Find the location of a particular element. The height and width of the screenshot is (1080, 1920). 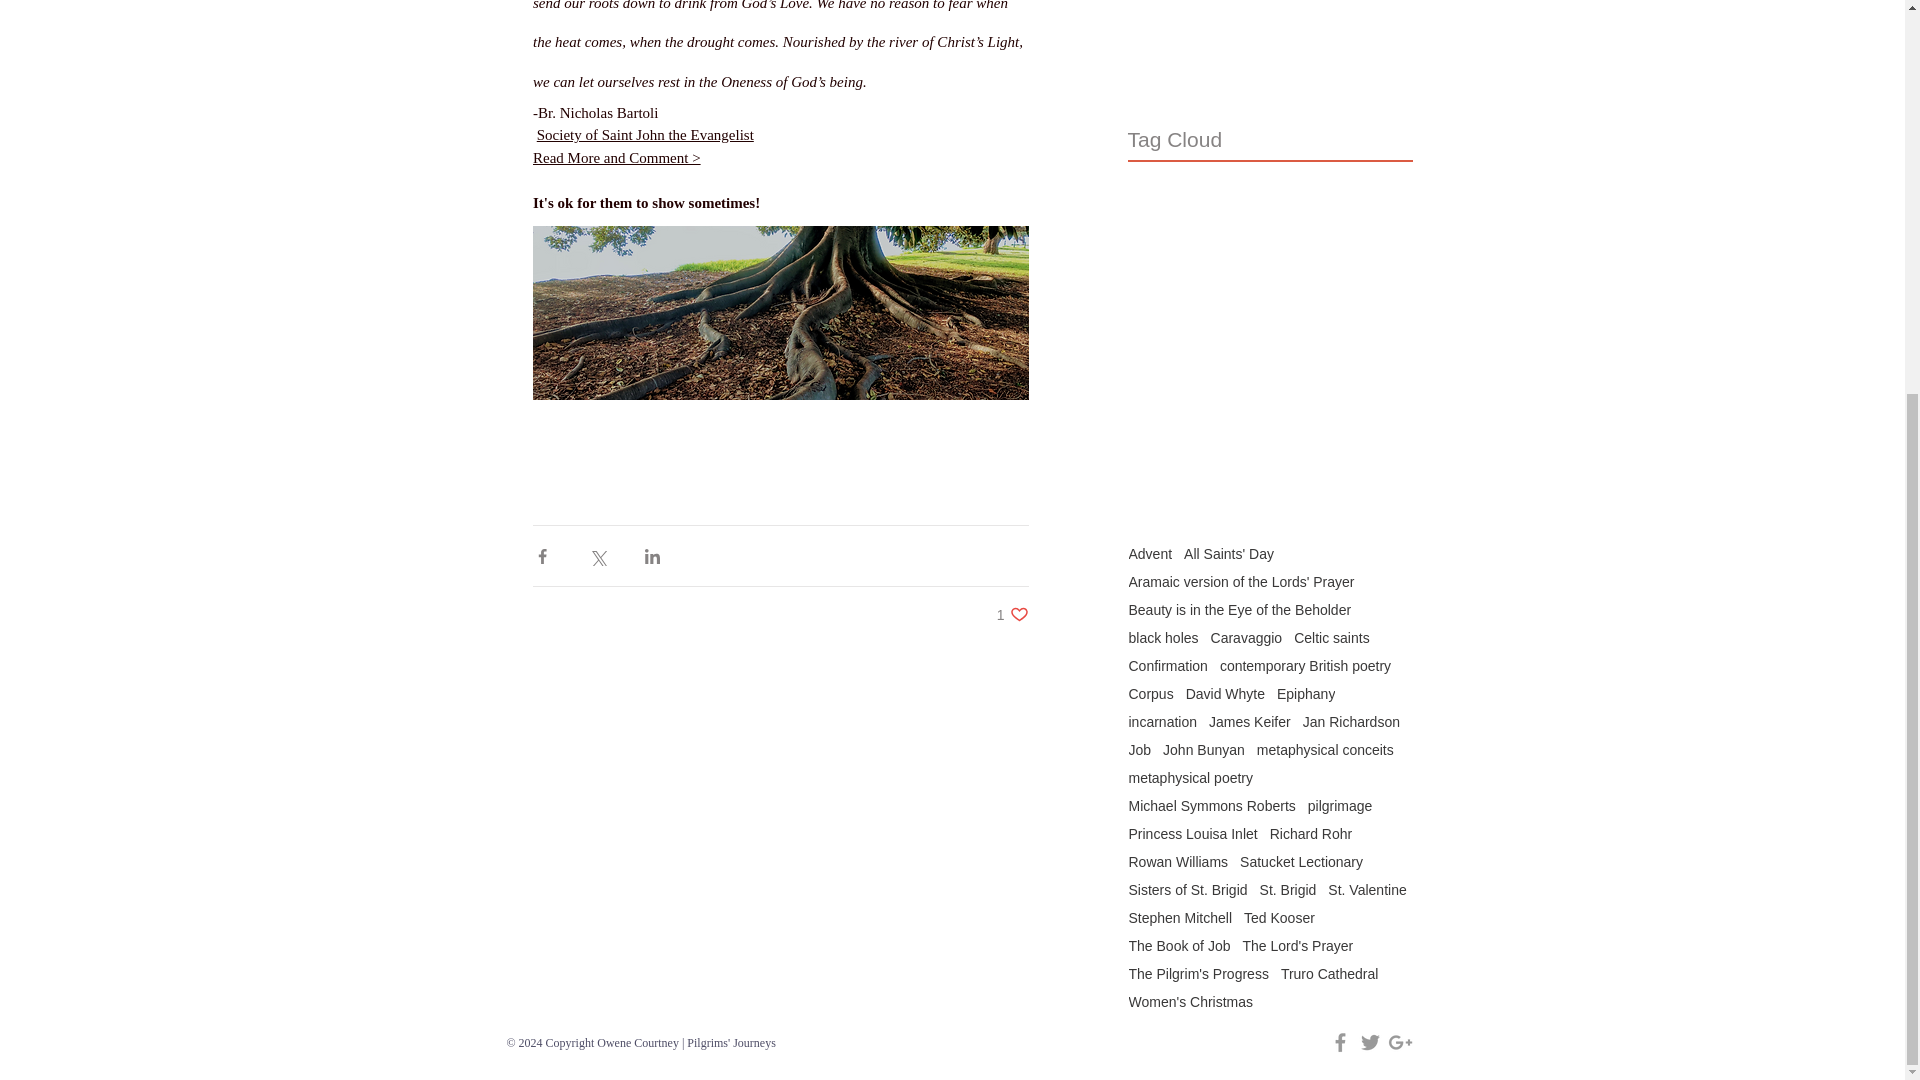

incarnation is located at coordinates (1162, 722).